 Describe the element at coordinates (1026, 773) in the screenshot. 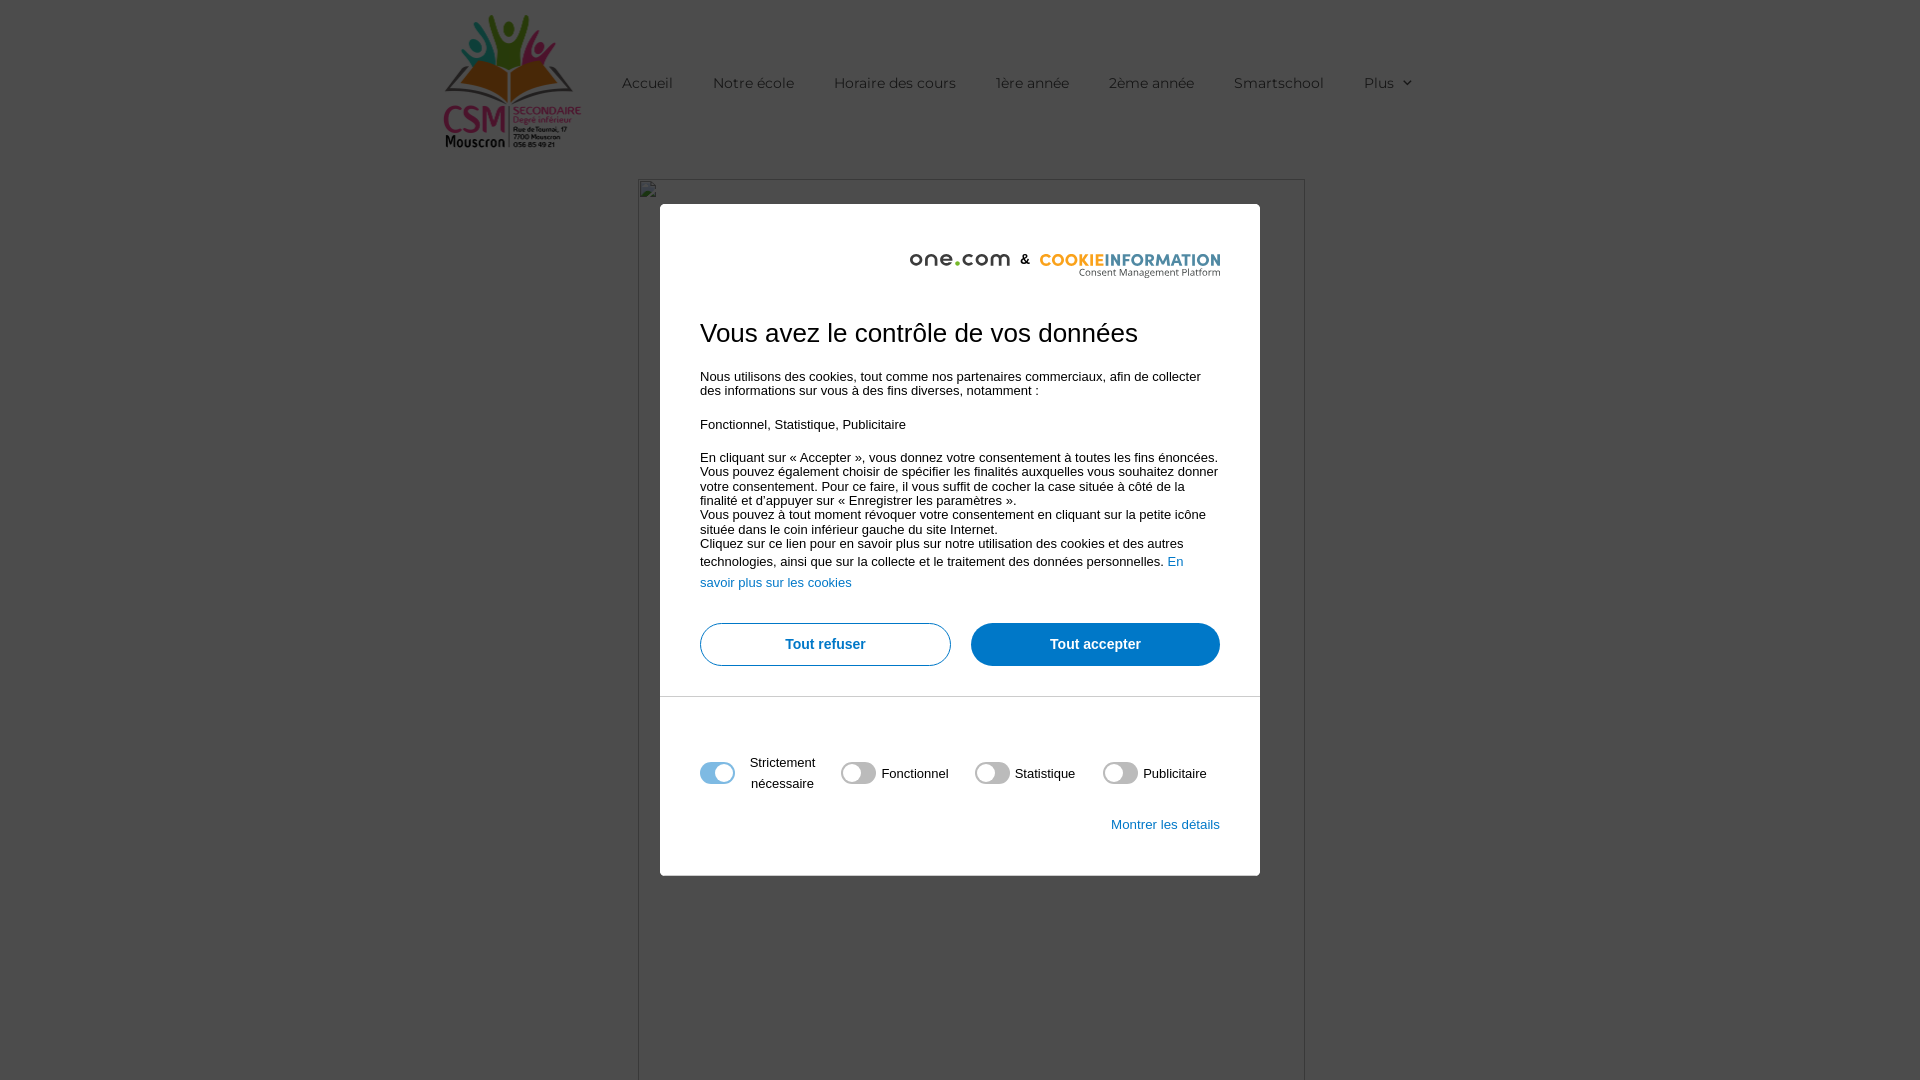

I see `on` at that location.